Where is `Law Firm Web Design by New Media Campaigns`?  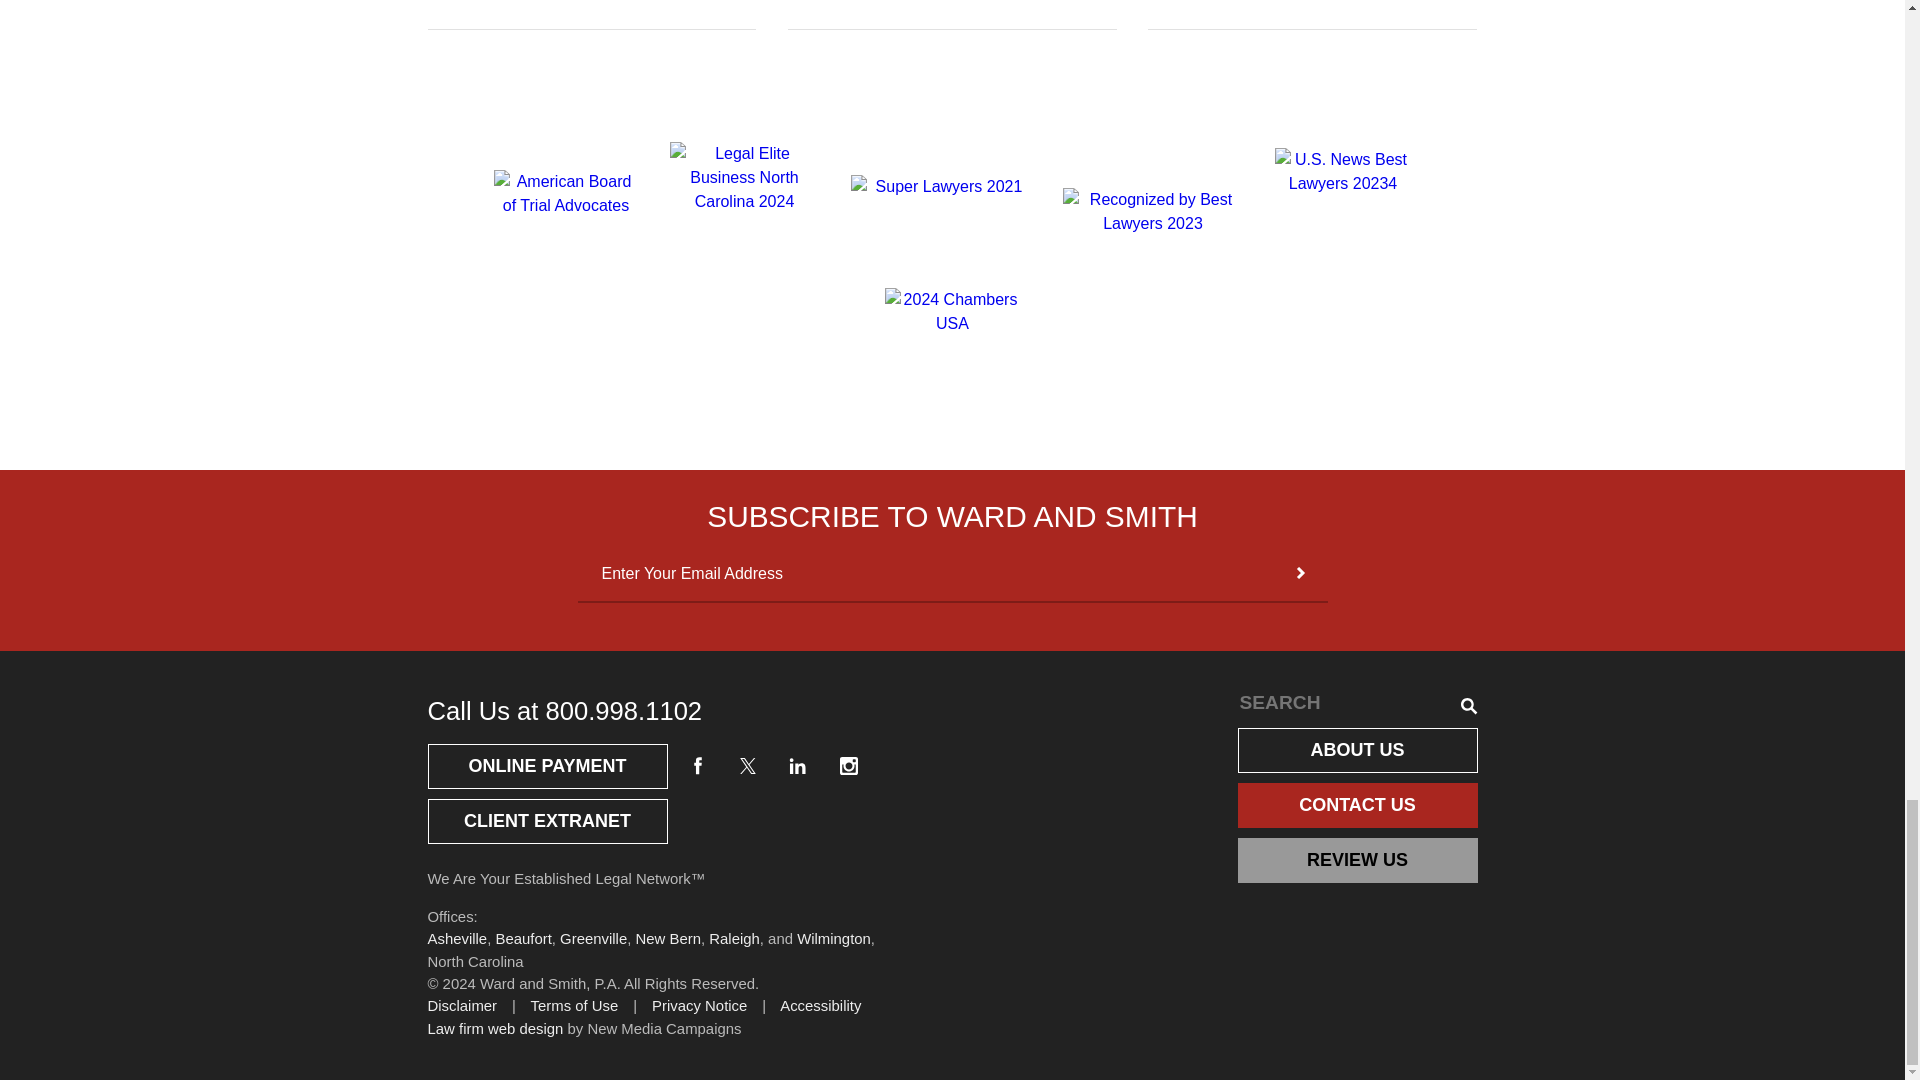 Law Firm Web Design by New Media Campaigns is located at coordinates (496, 1028).